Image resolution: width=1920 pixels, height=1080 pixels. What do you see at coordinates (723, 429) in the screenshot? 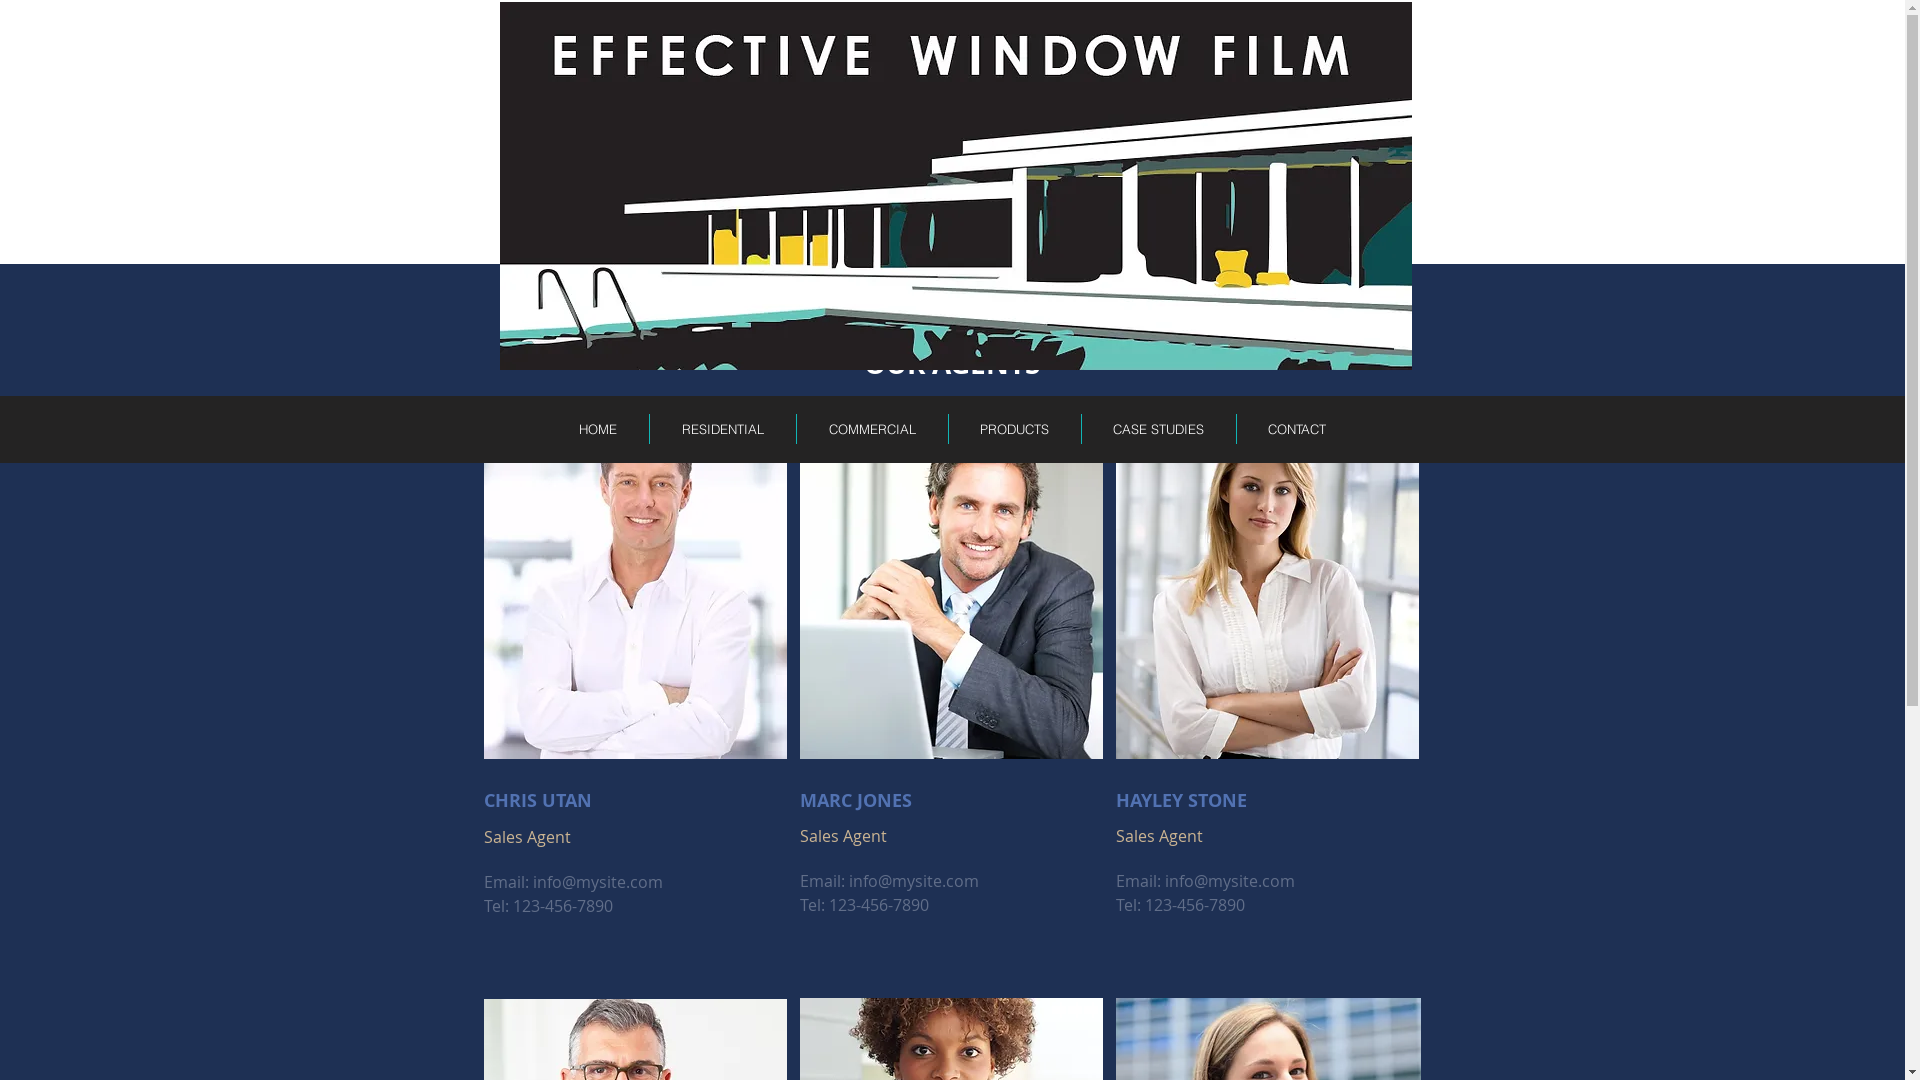
I see `RESIDENTIAL` at bounding box center [723, 429].